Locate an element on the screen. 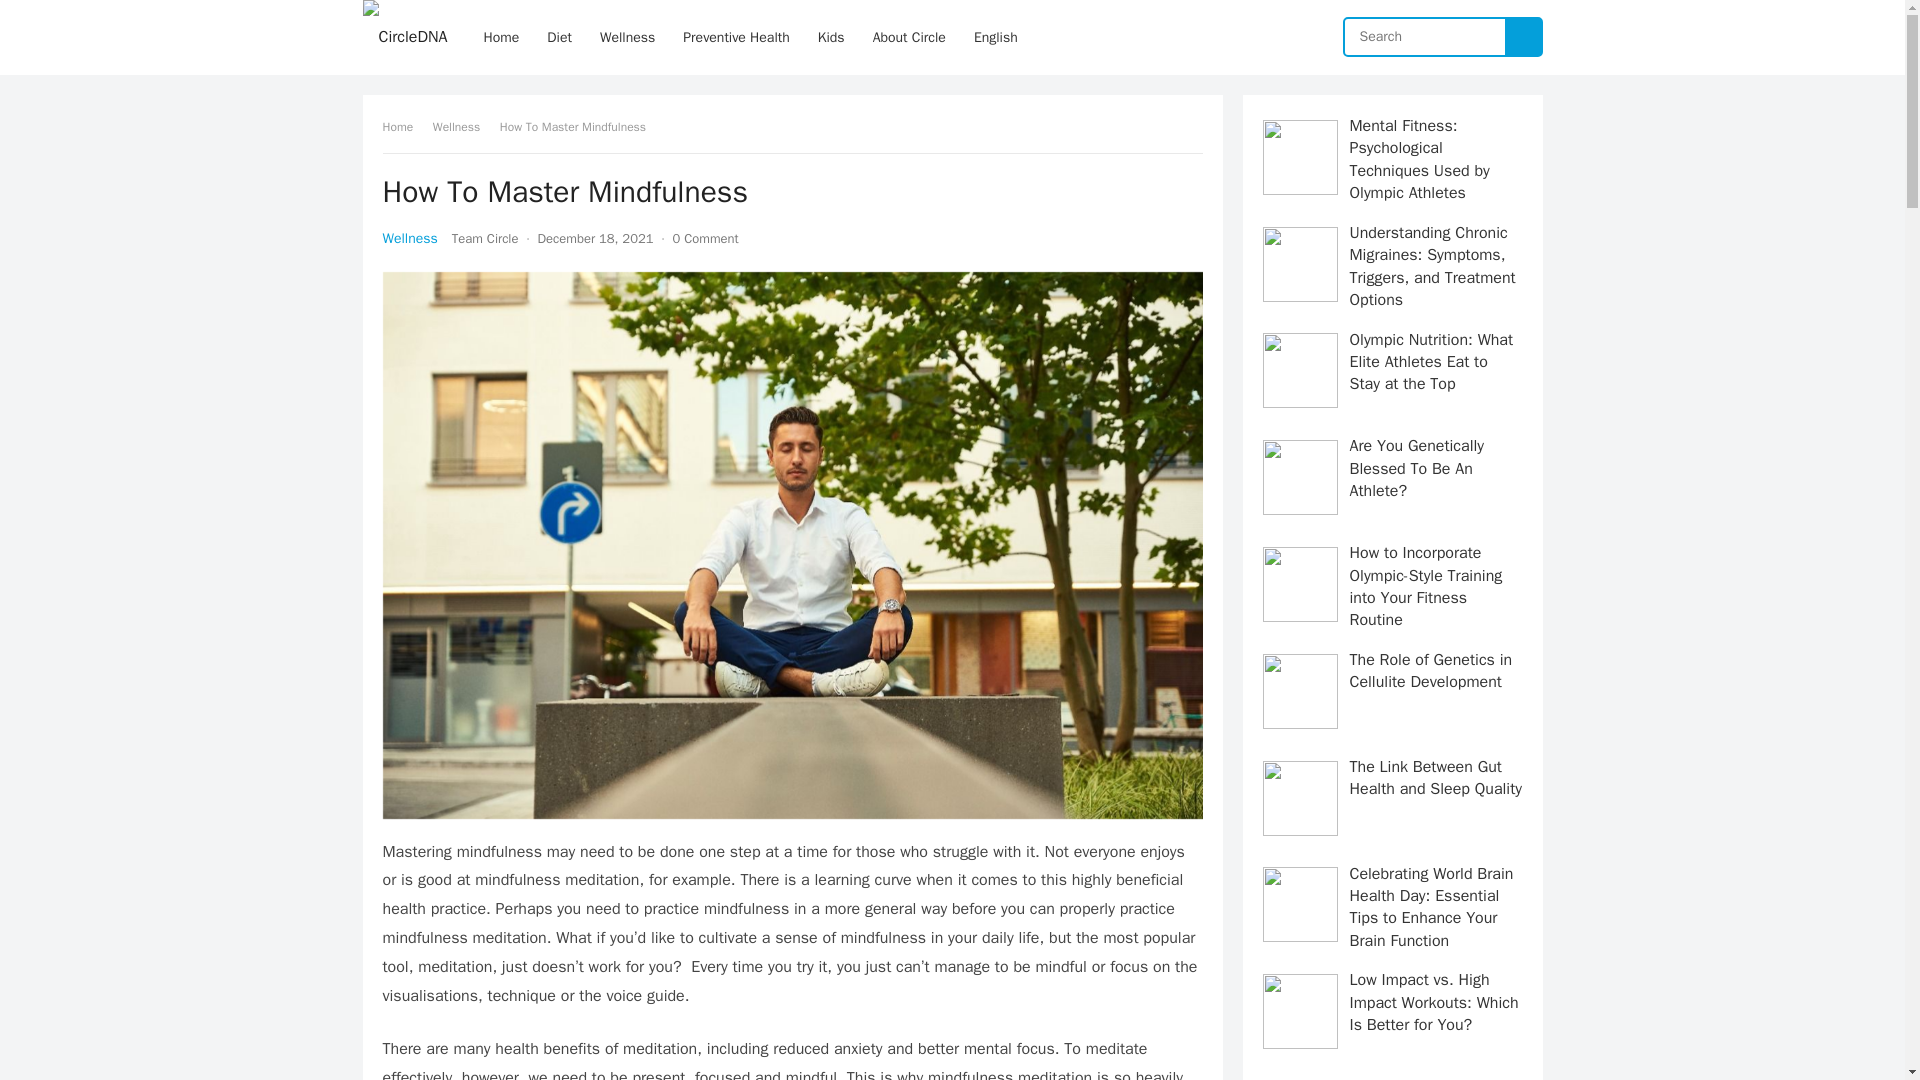  Wellness is located at coordinates (626, 37).